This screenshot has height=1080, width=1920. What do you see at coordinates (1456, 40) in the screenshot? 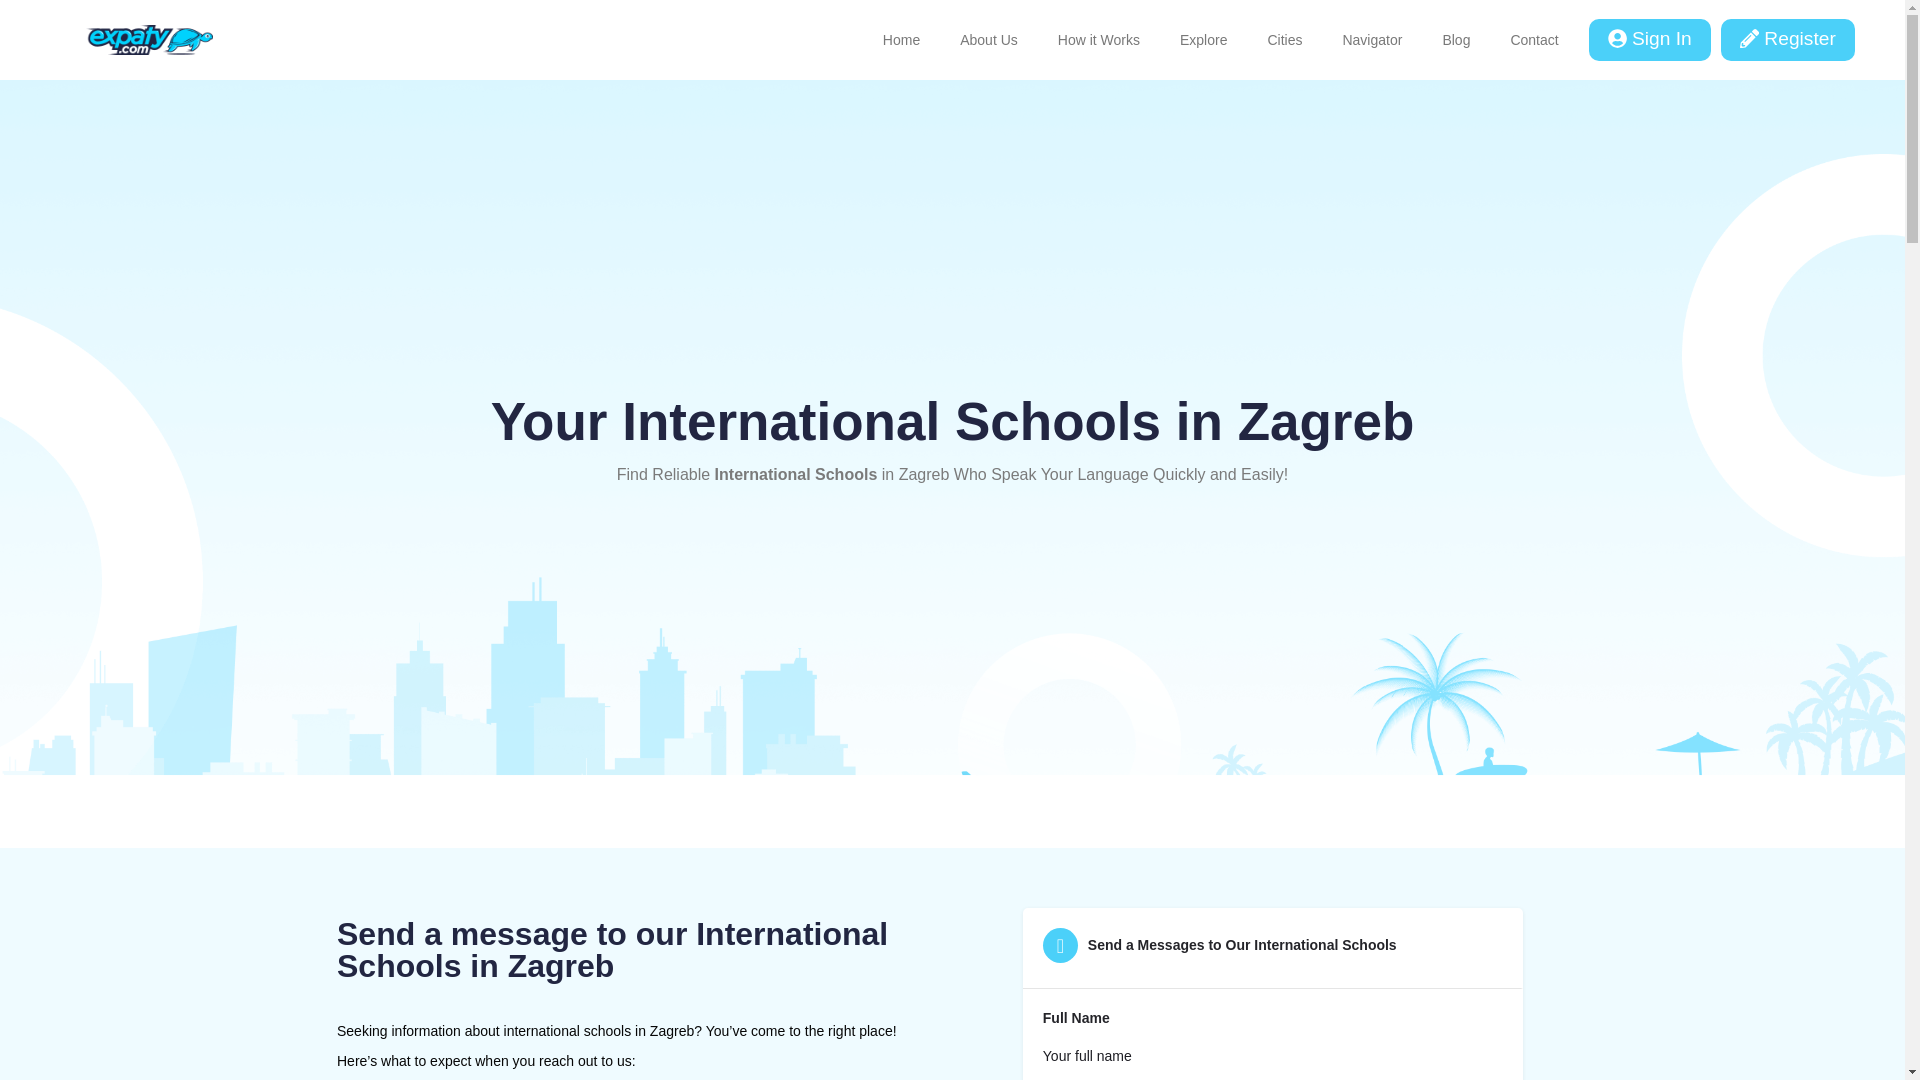
I see `Blog` at bounding box center [1456, 40].